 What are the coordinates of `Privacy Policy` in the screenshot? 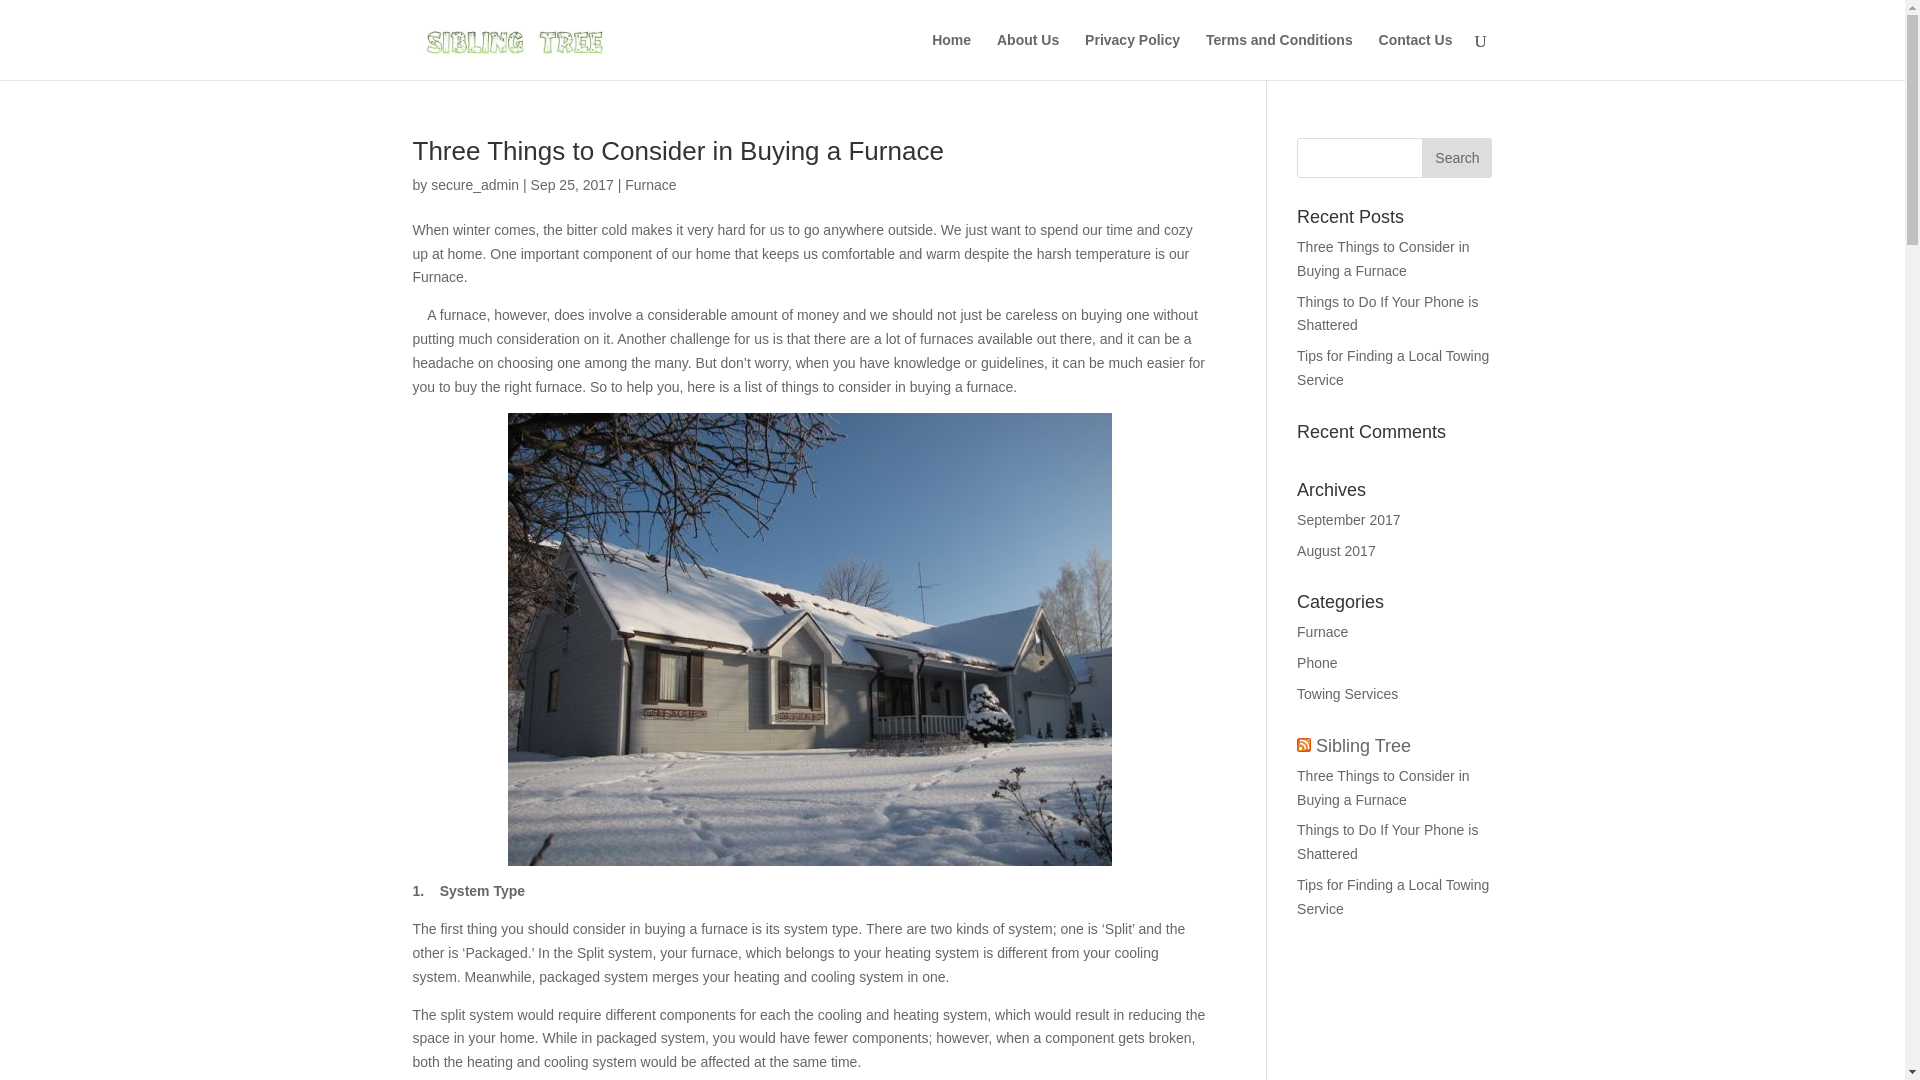 It's located at (1132, 56).